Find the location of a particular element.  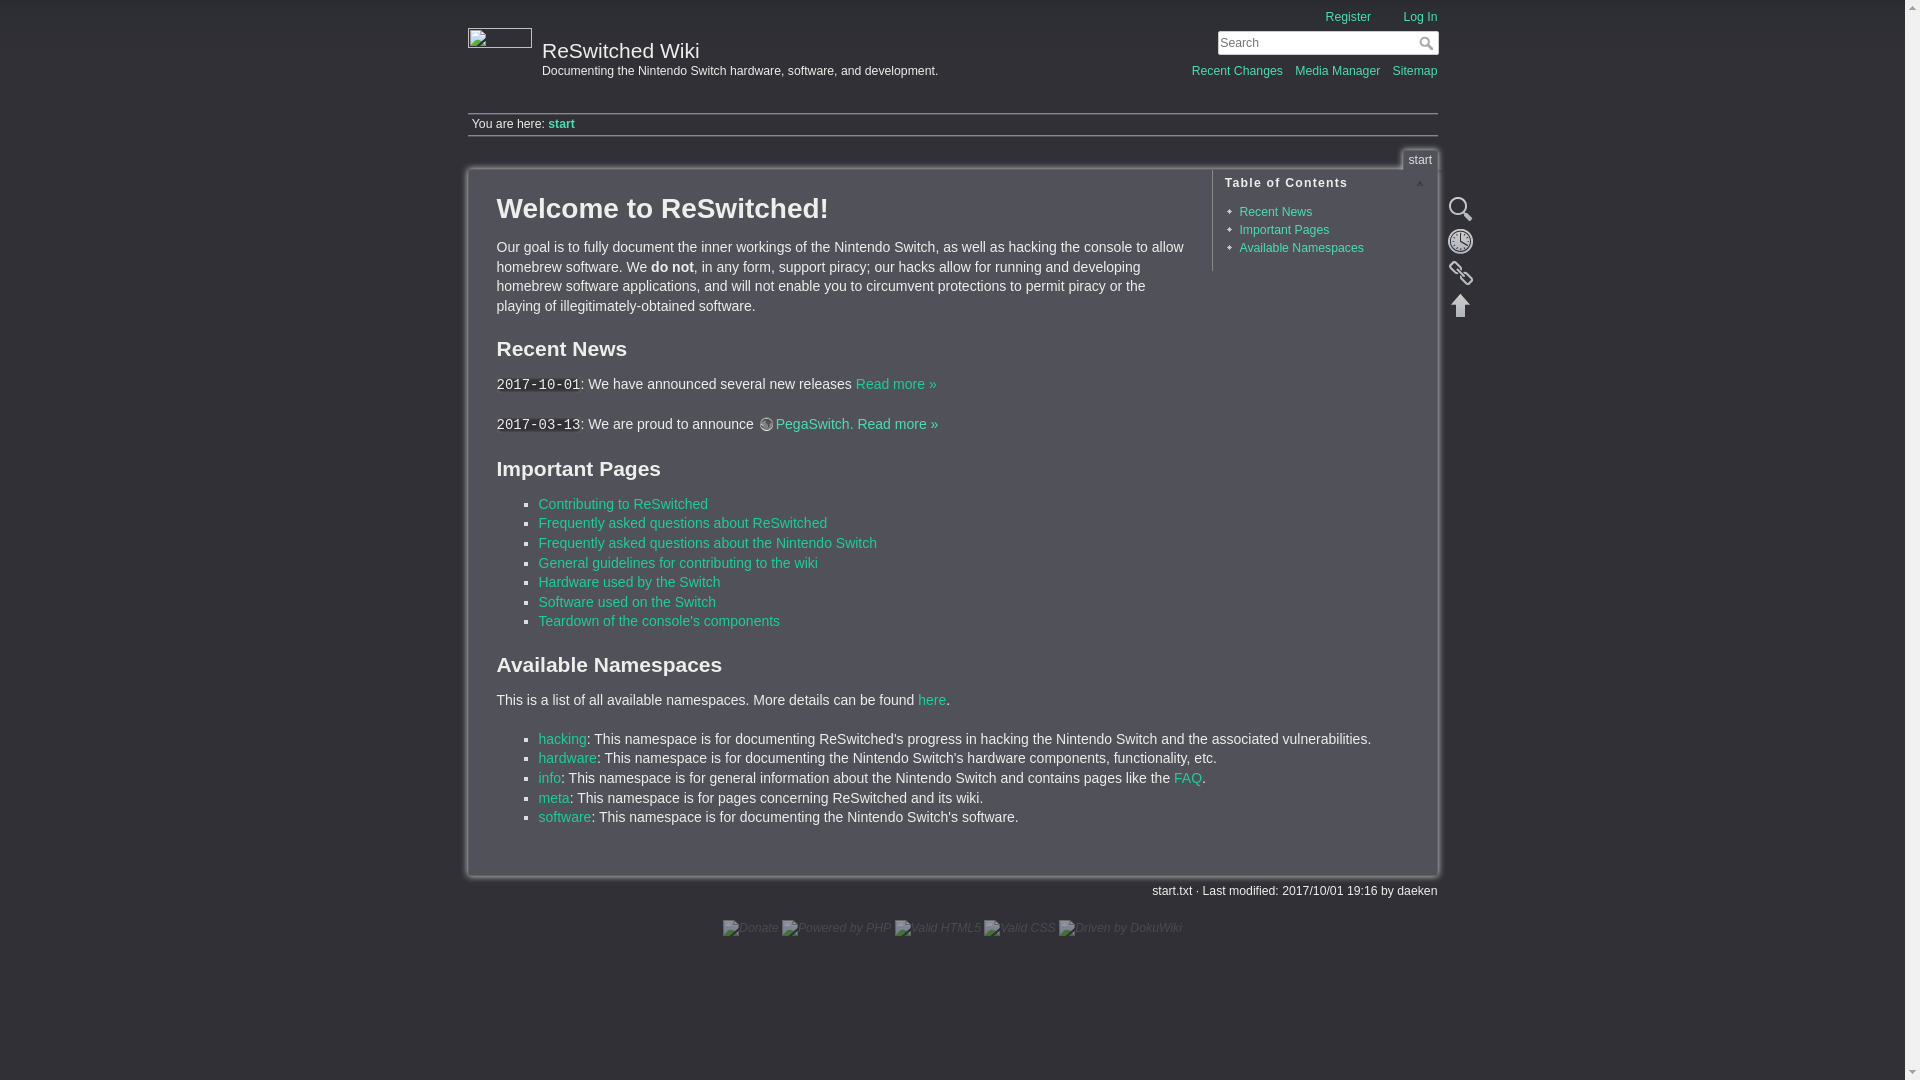

hardware is located at coordinates (566, 757).